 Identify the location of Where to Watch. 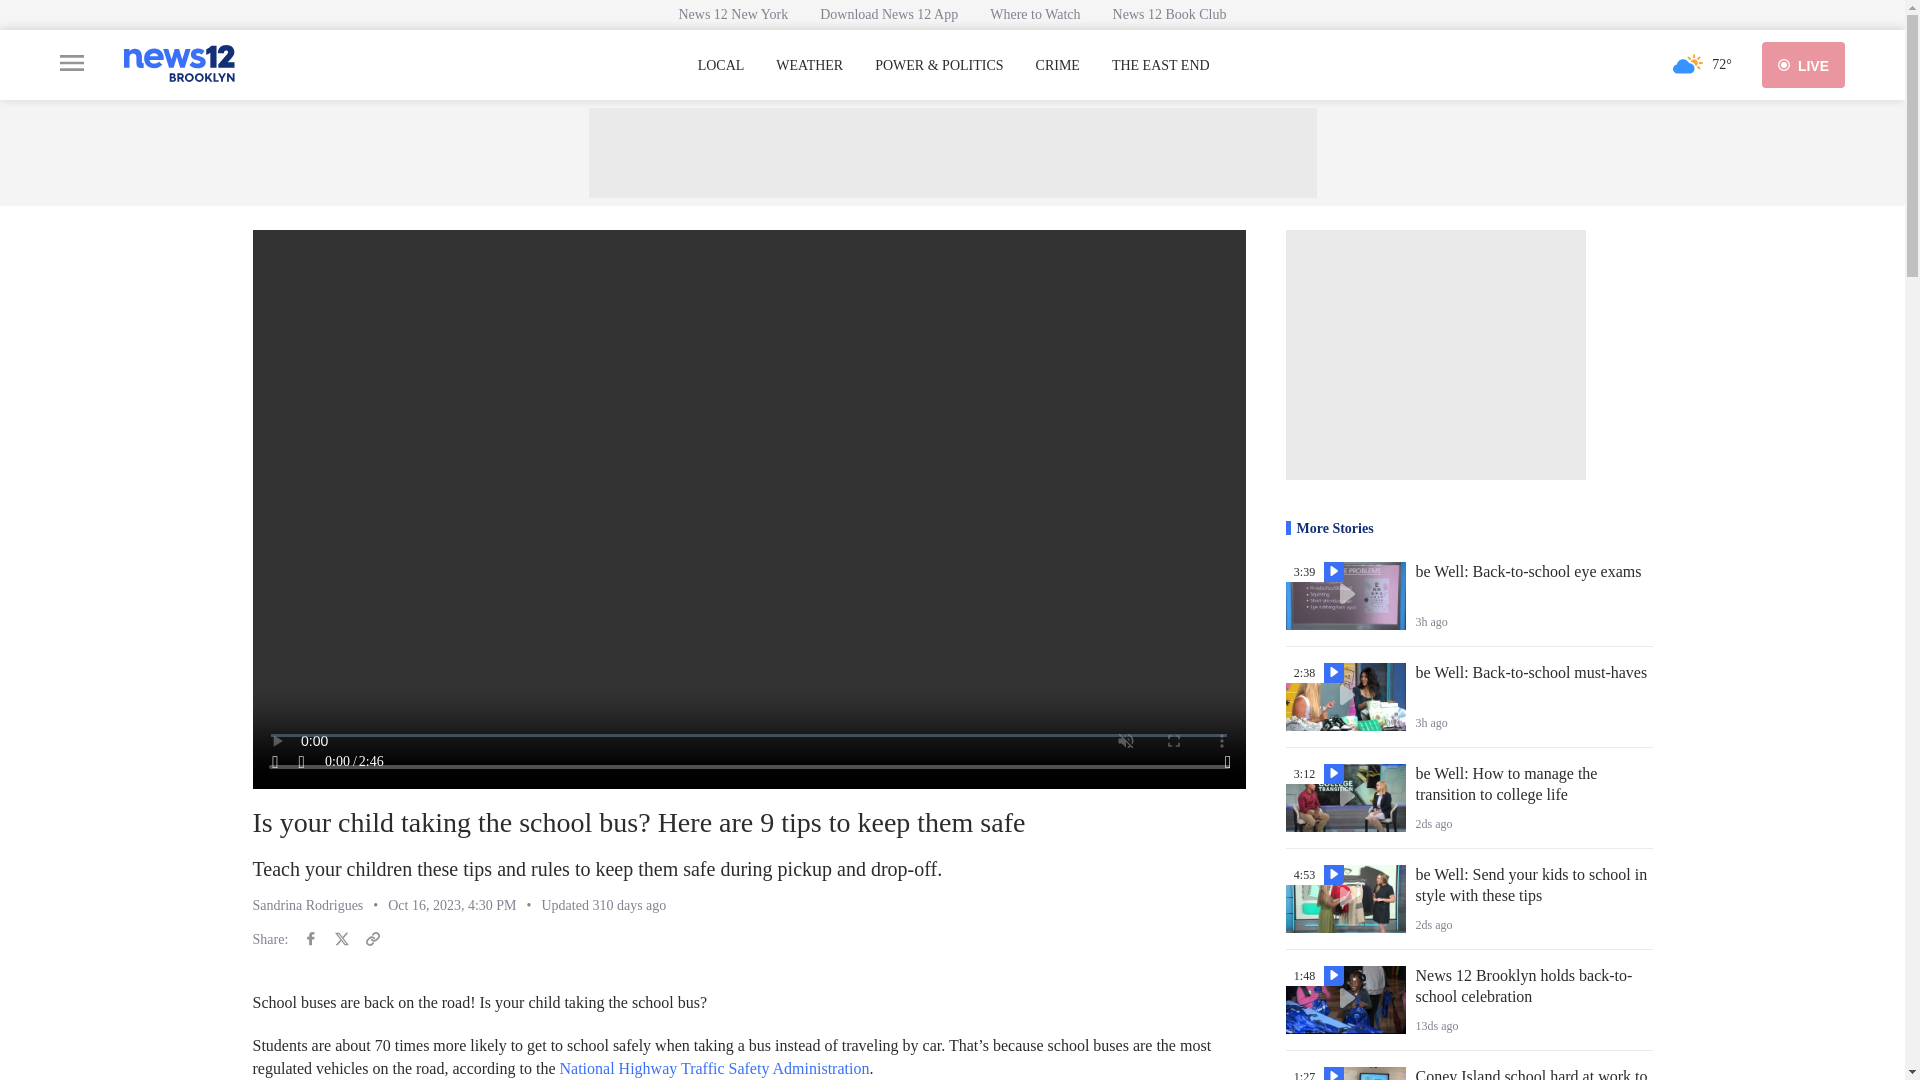
(1034, 14).